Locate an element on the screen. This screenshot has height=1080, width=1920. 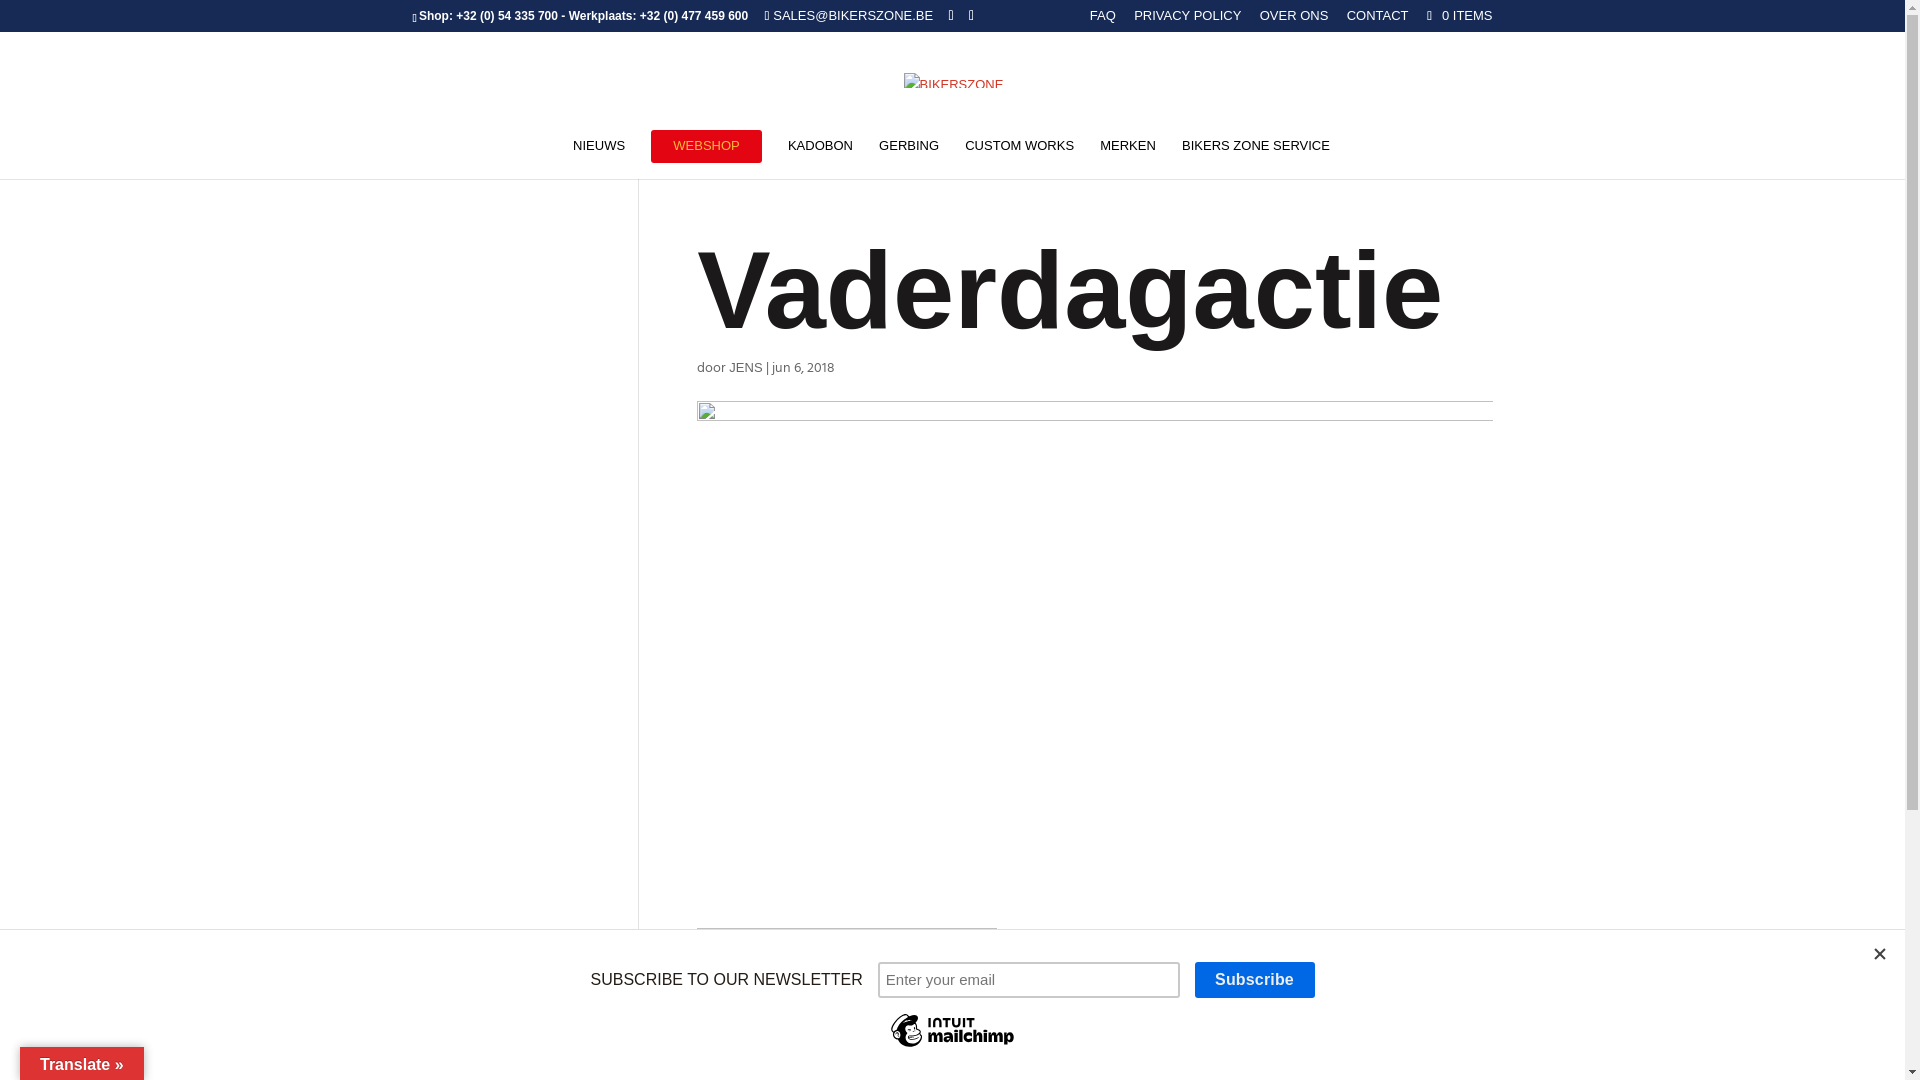
NIEUWS is located at coordinates (599, 159).